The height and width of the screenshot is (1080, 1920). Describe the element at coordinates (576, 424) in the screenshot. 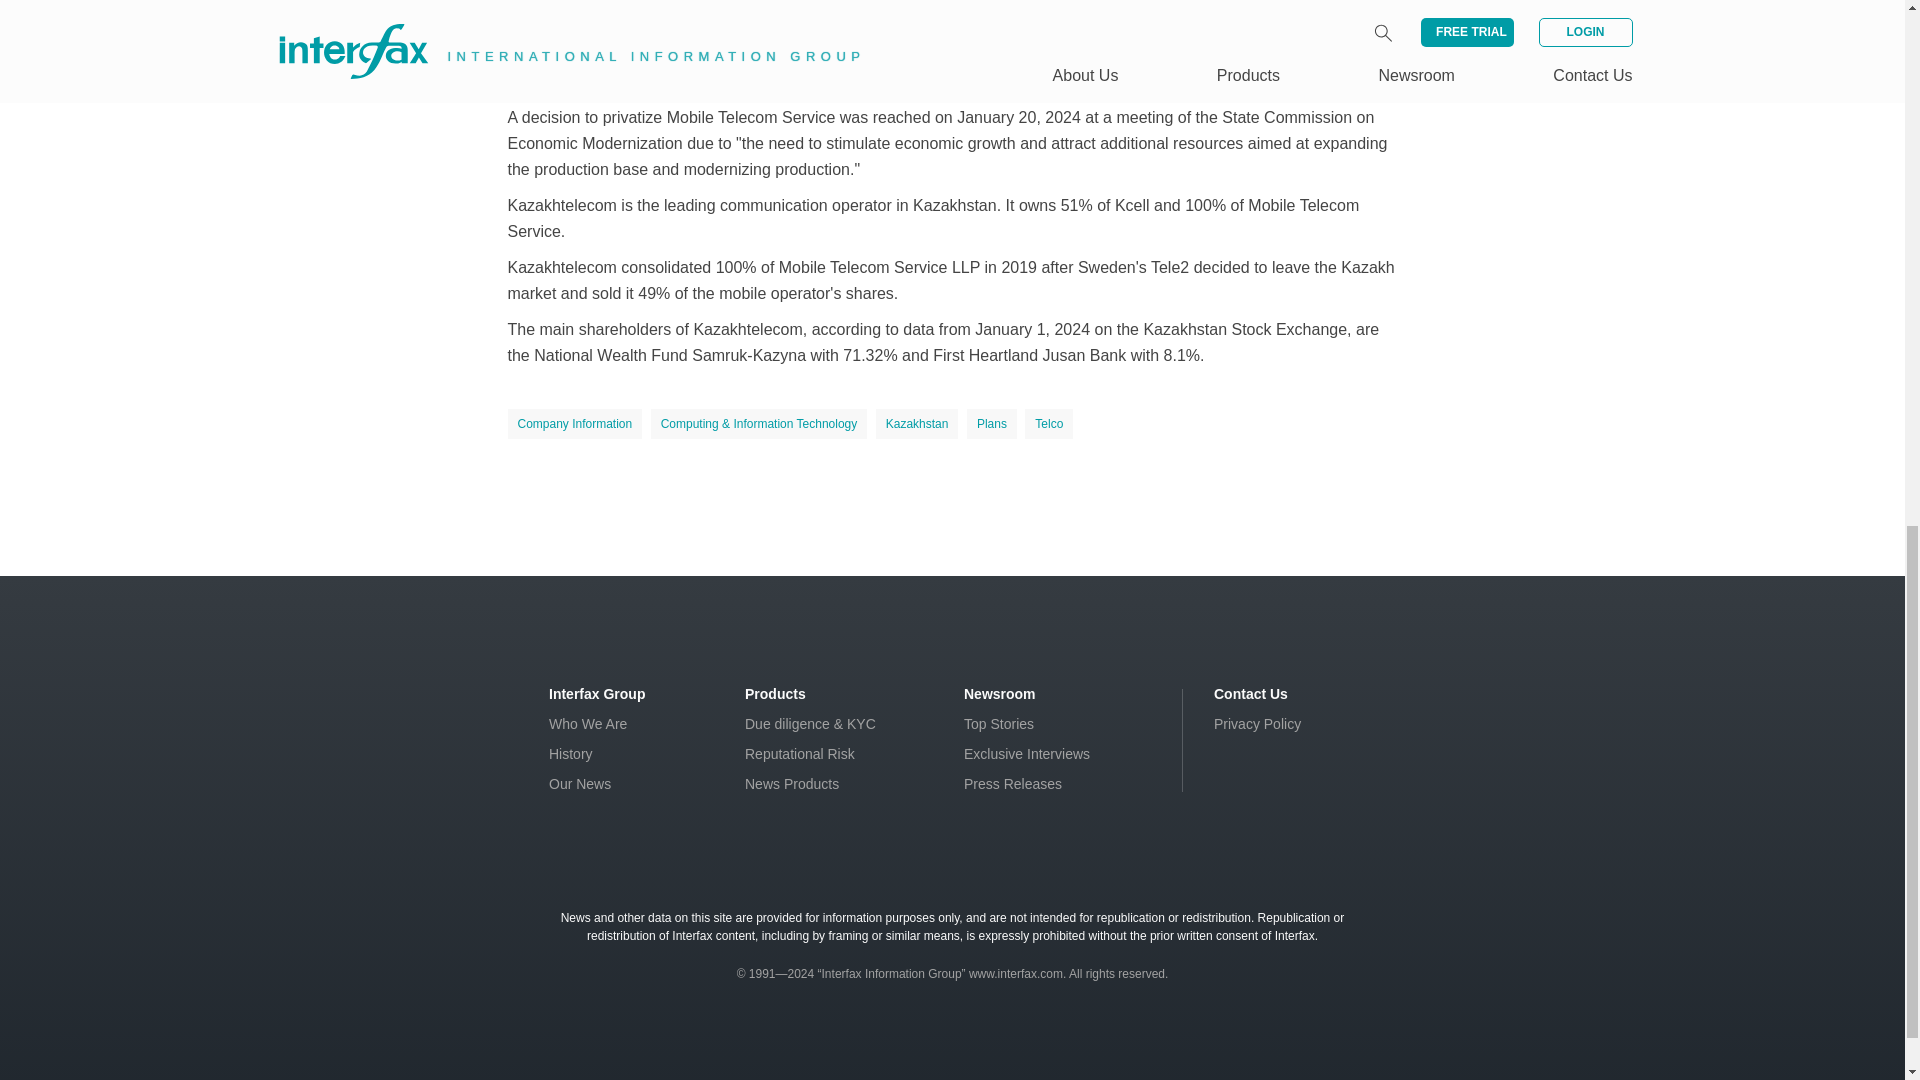

I see `Company Information` at that location.